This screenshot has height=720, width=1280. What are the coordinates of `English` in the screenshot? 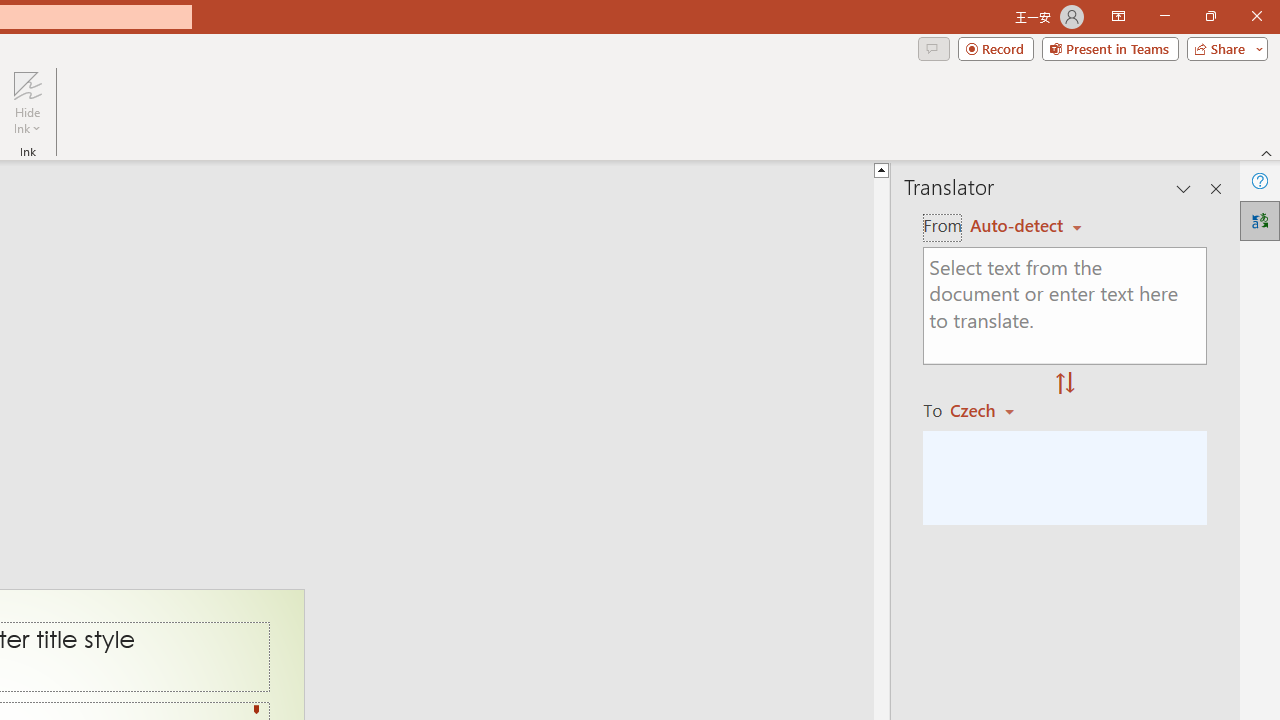 It's located at (1026, 226).